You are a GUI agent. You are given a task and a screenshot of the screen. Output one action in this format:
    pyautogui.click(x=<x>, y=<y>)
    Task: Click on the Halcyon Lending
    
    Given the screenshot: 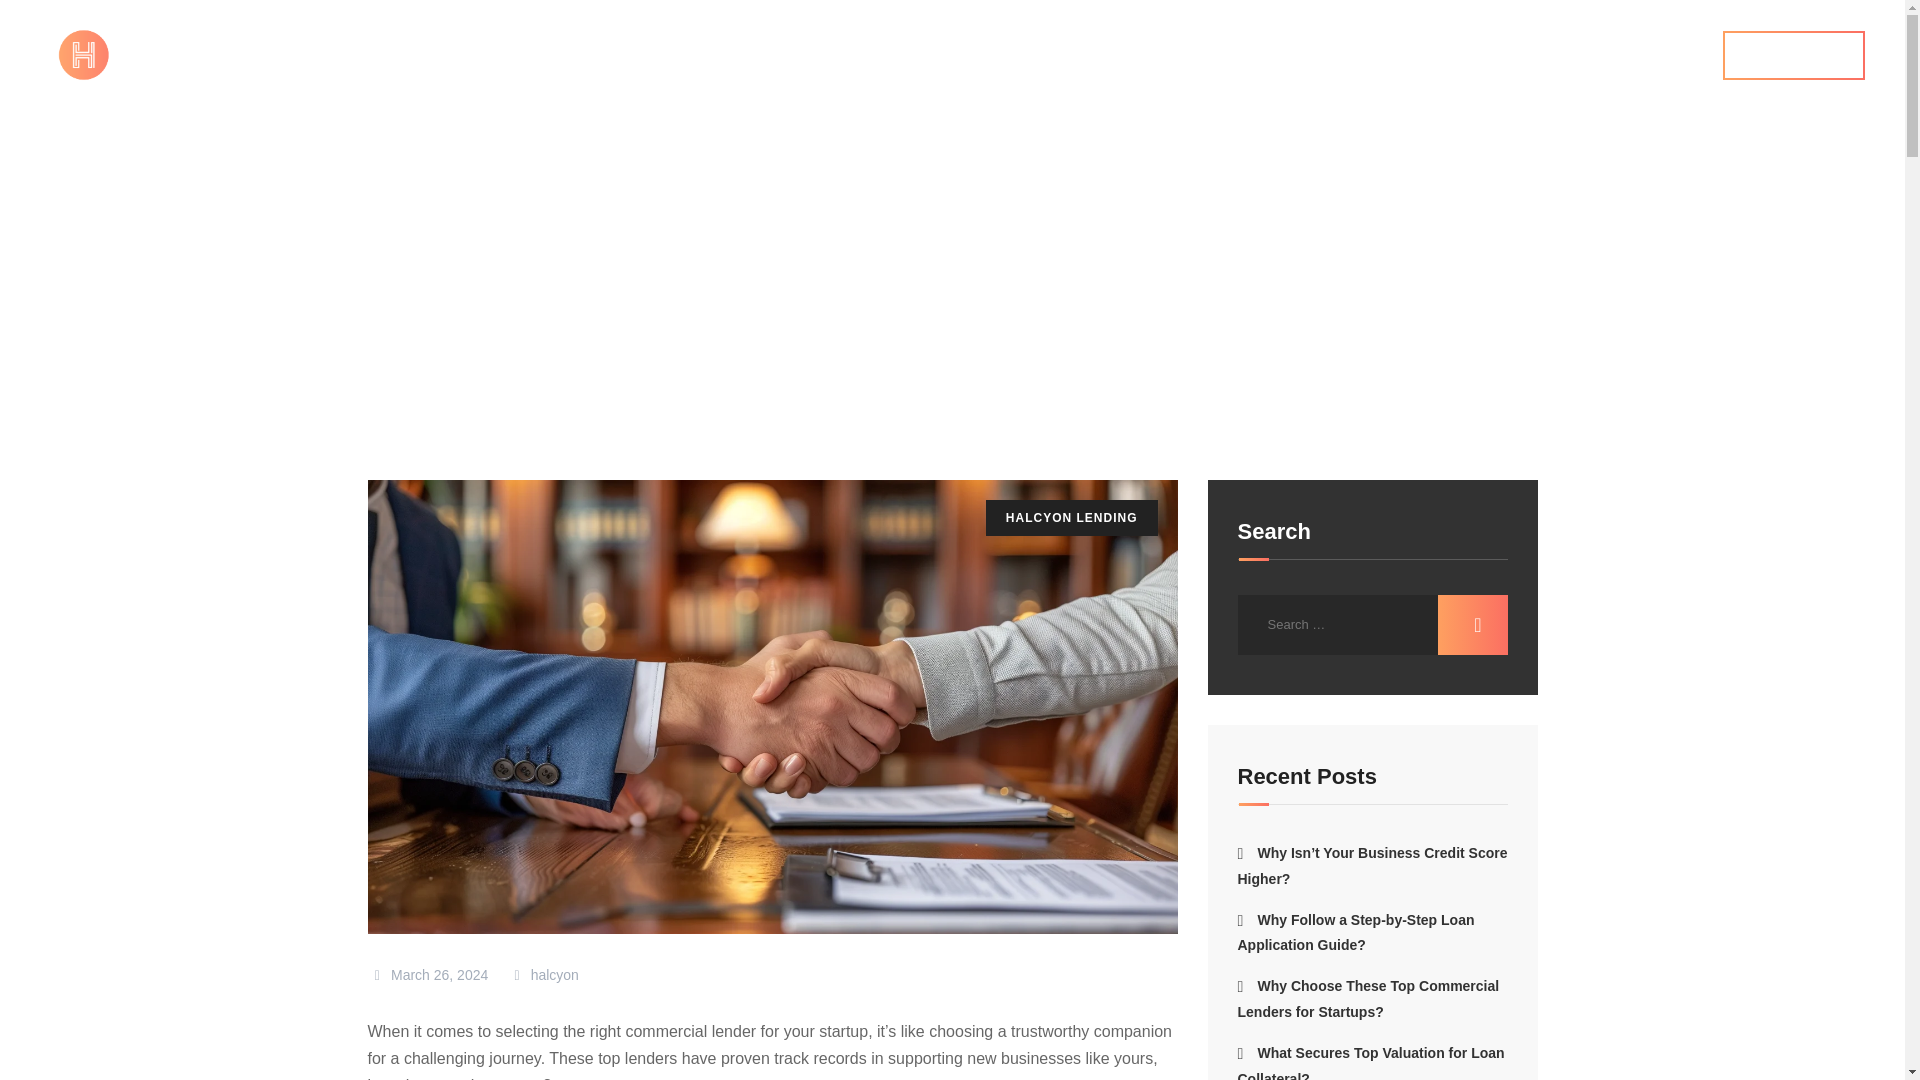 What is the action you would take?
    pyautogui.click(x=616, y=320)
    